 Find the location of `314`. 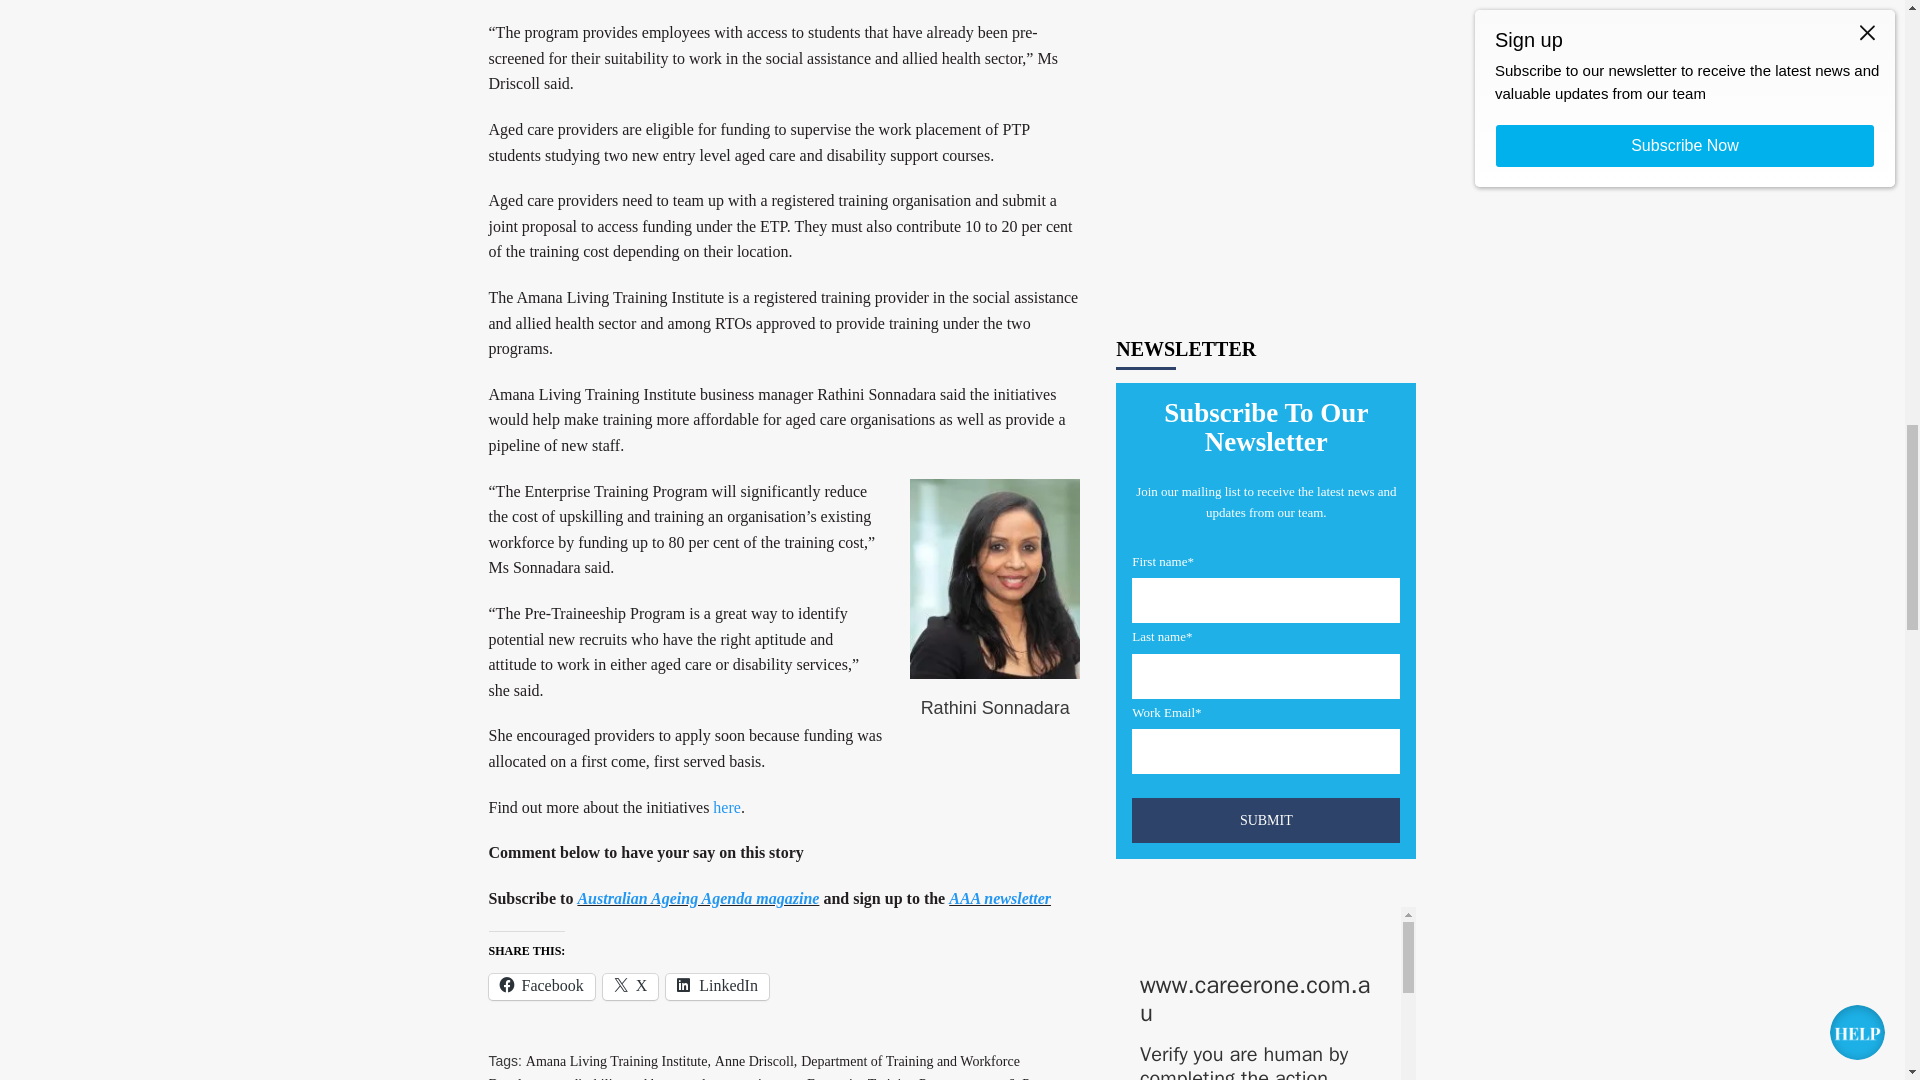

314 is located at coordinates (1140, 970).